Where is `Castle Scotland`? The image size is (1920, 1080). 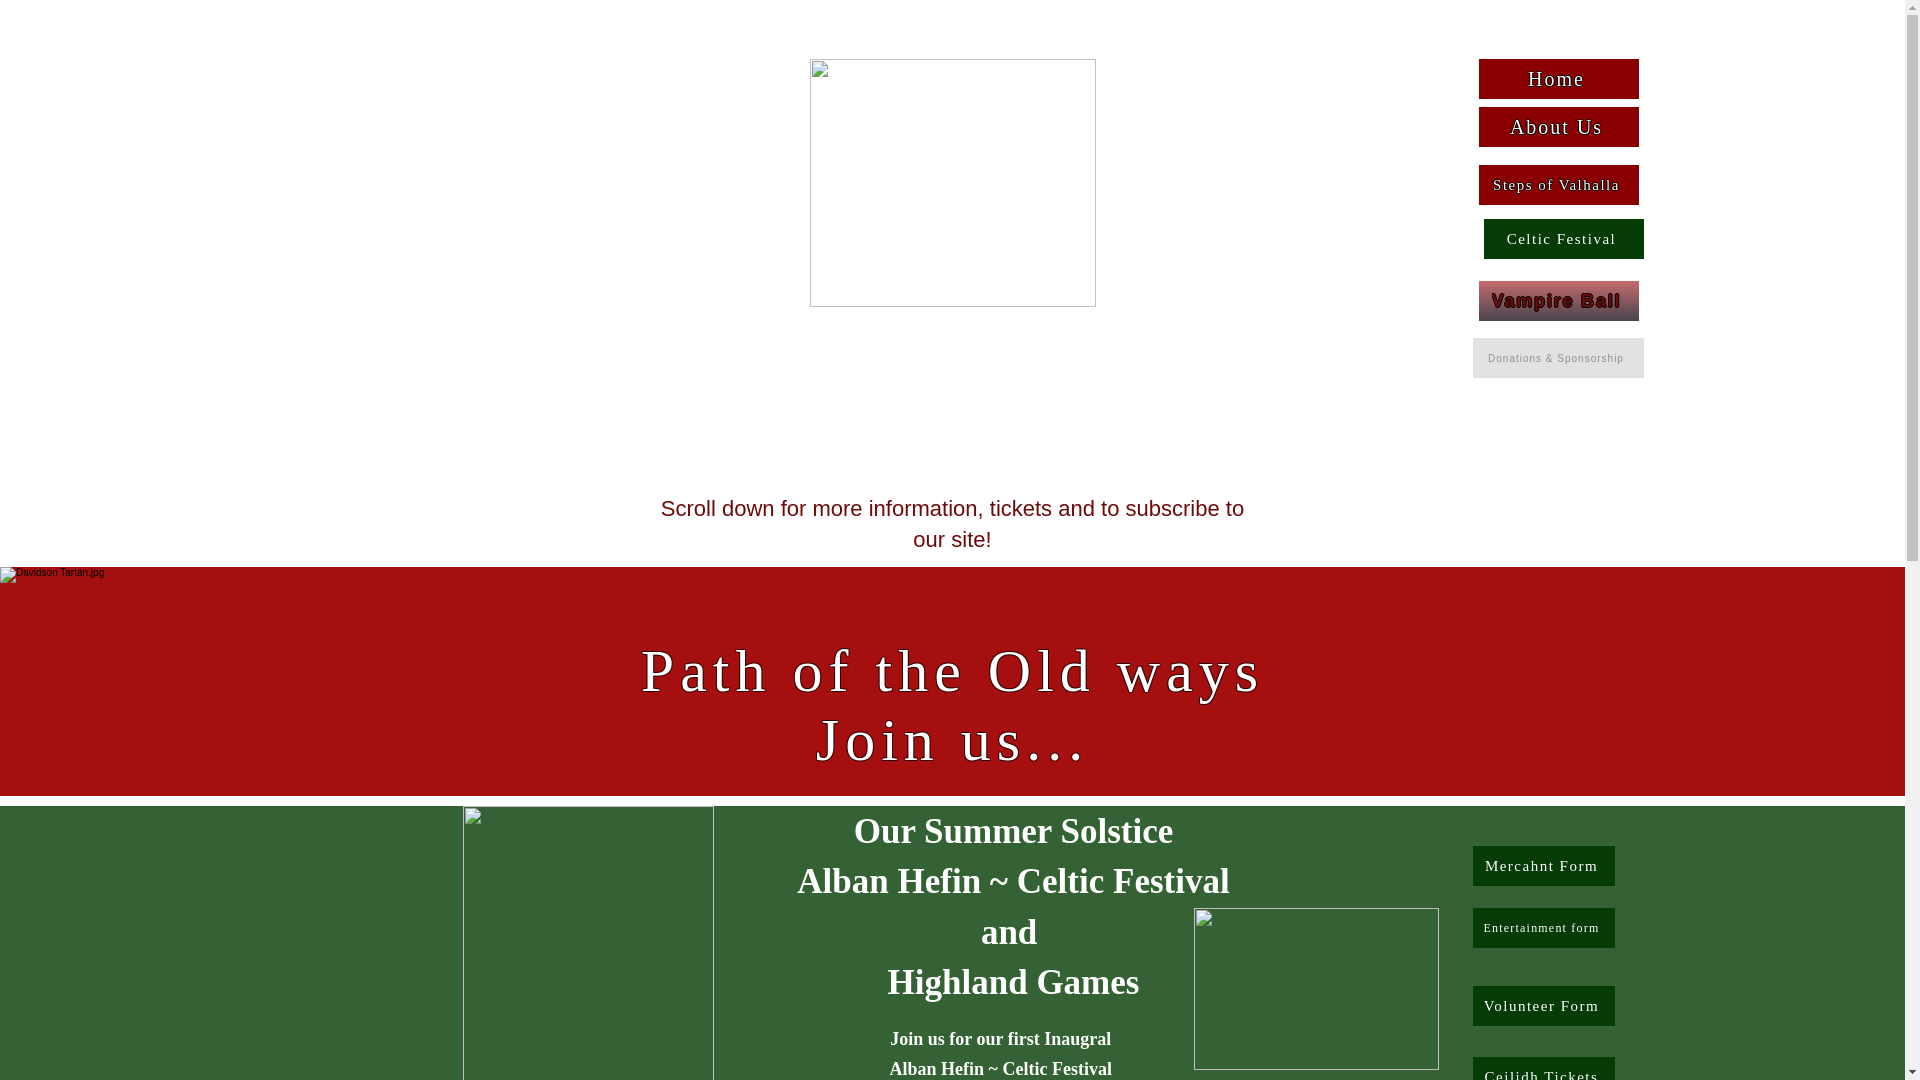 Castle Scotland is located at coordinates (1316, 989).